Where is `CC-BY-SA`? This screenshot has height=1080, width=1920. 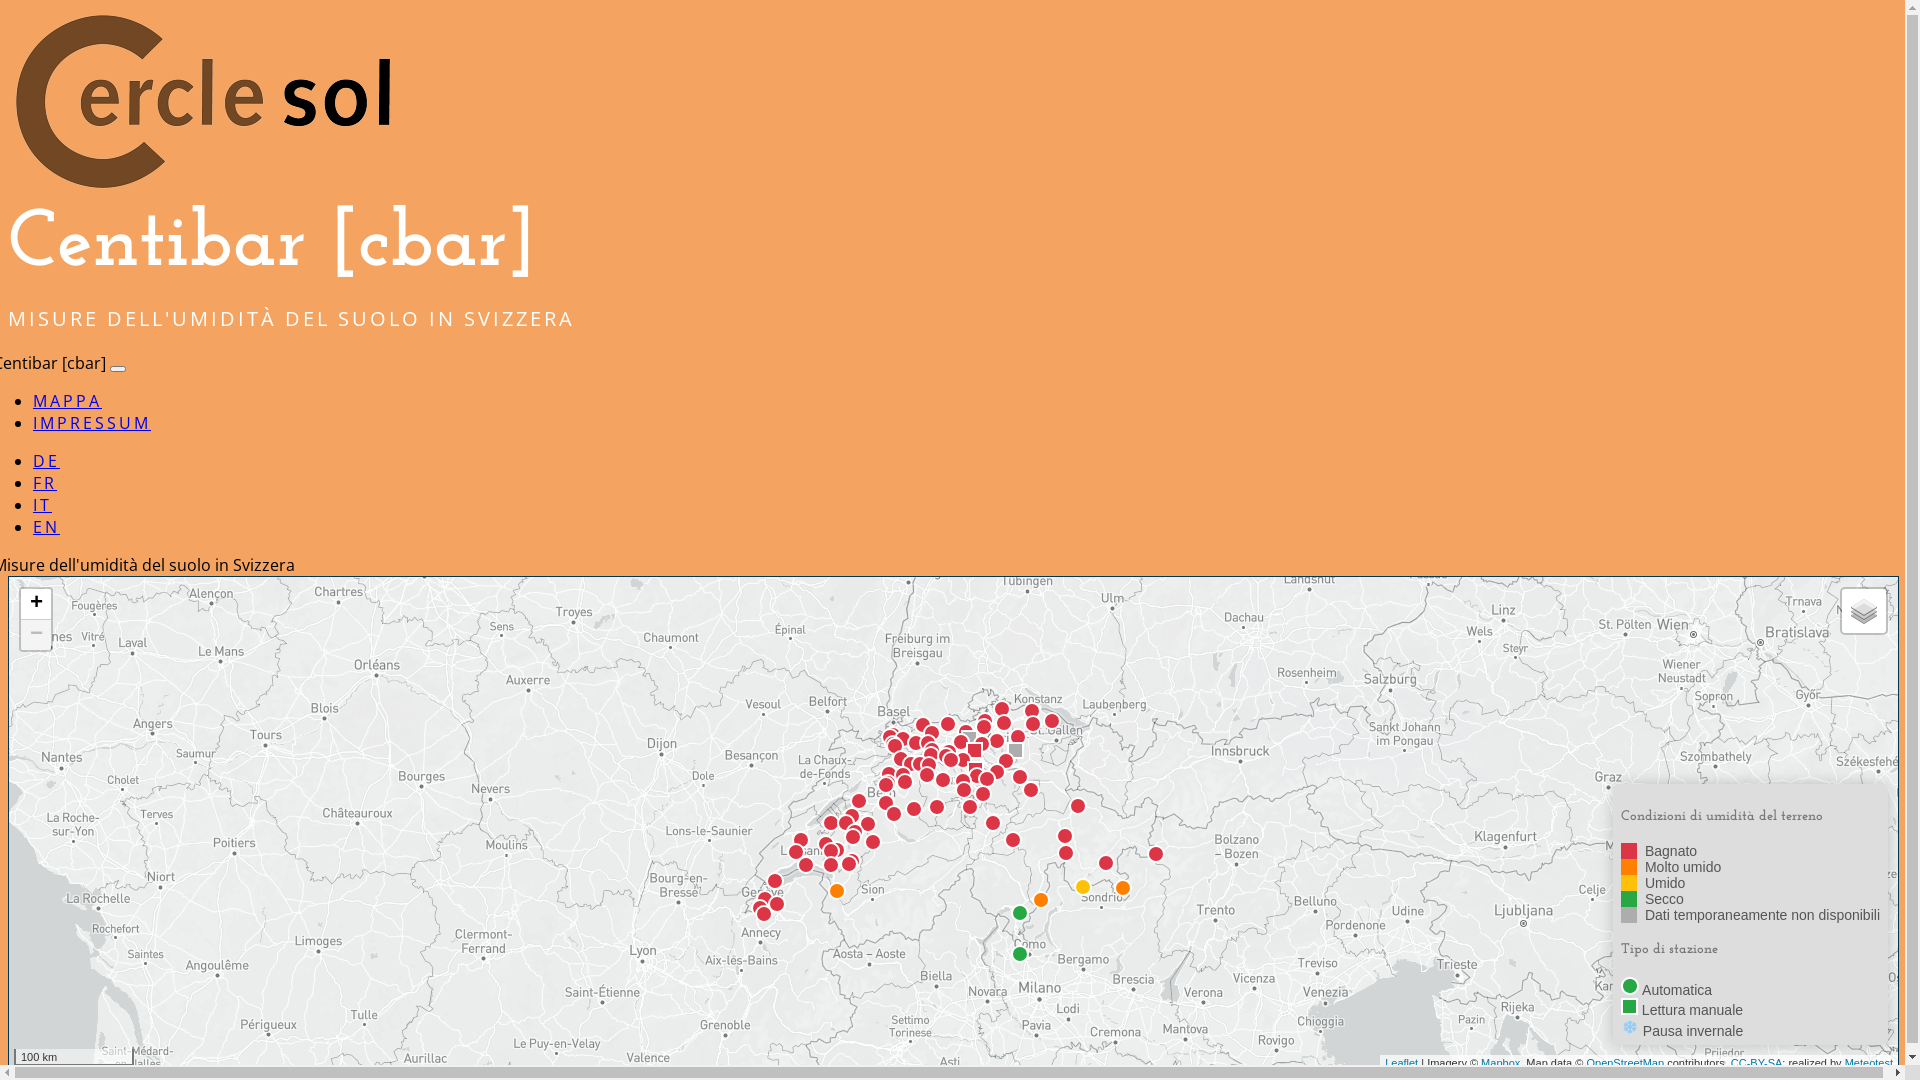 CC-BY-SA is located at coordinates (1757, 1062).